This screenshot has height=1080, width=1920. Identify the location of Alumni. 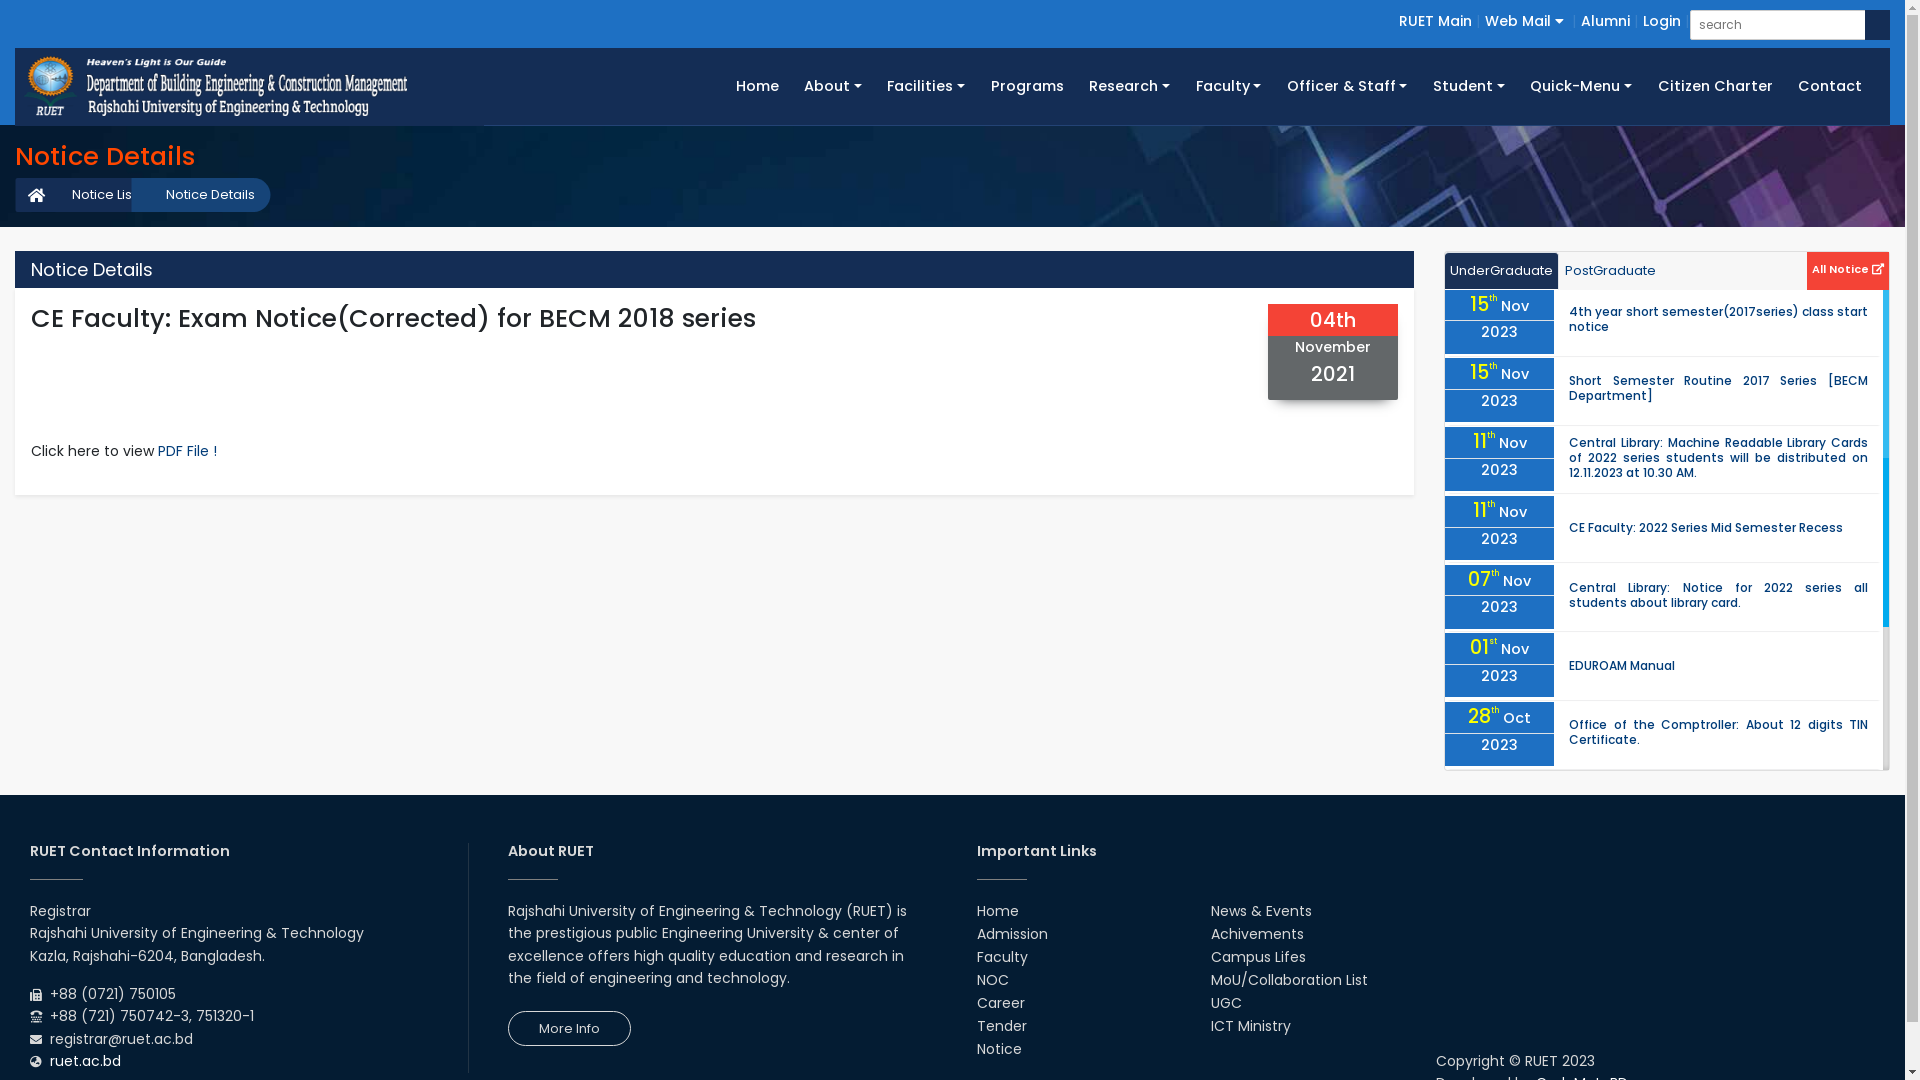
(1606, 21).